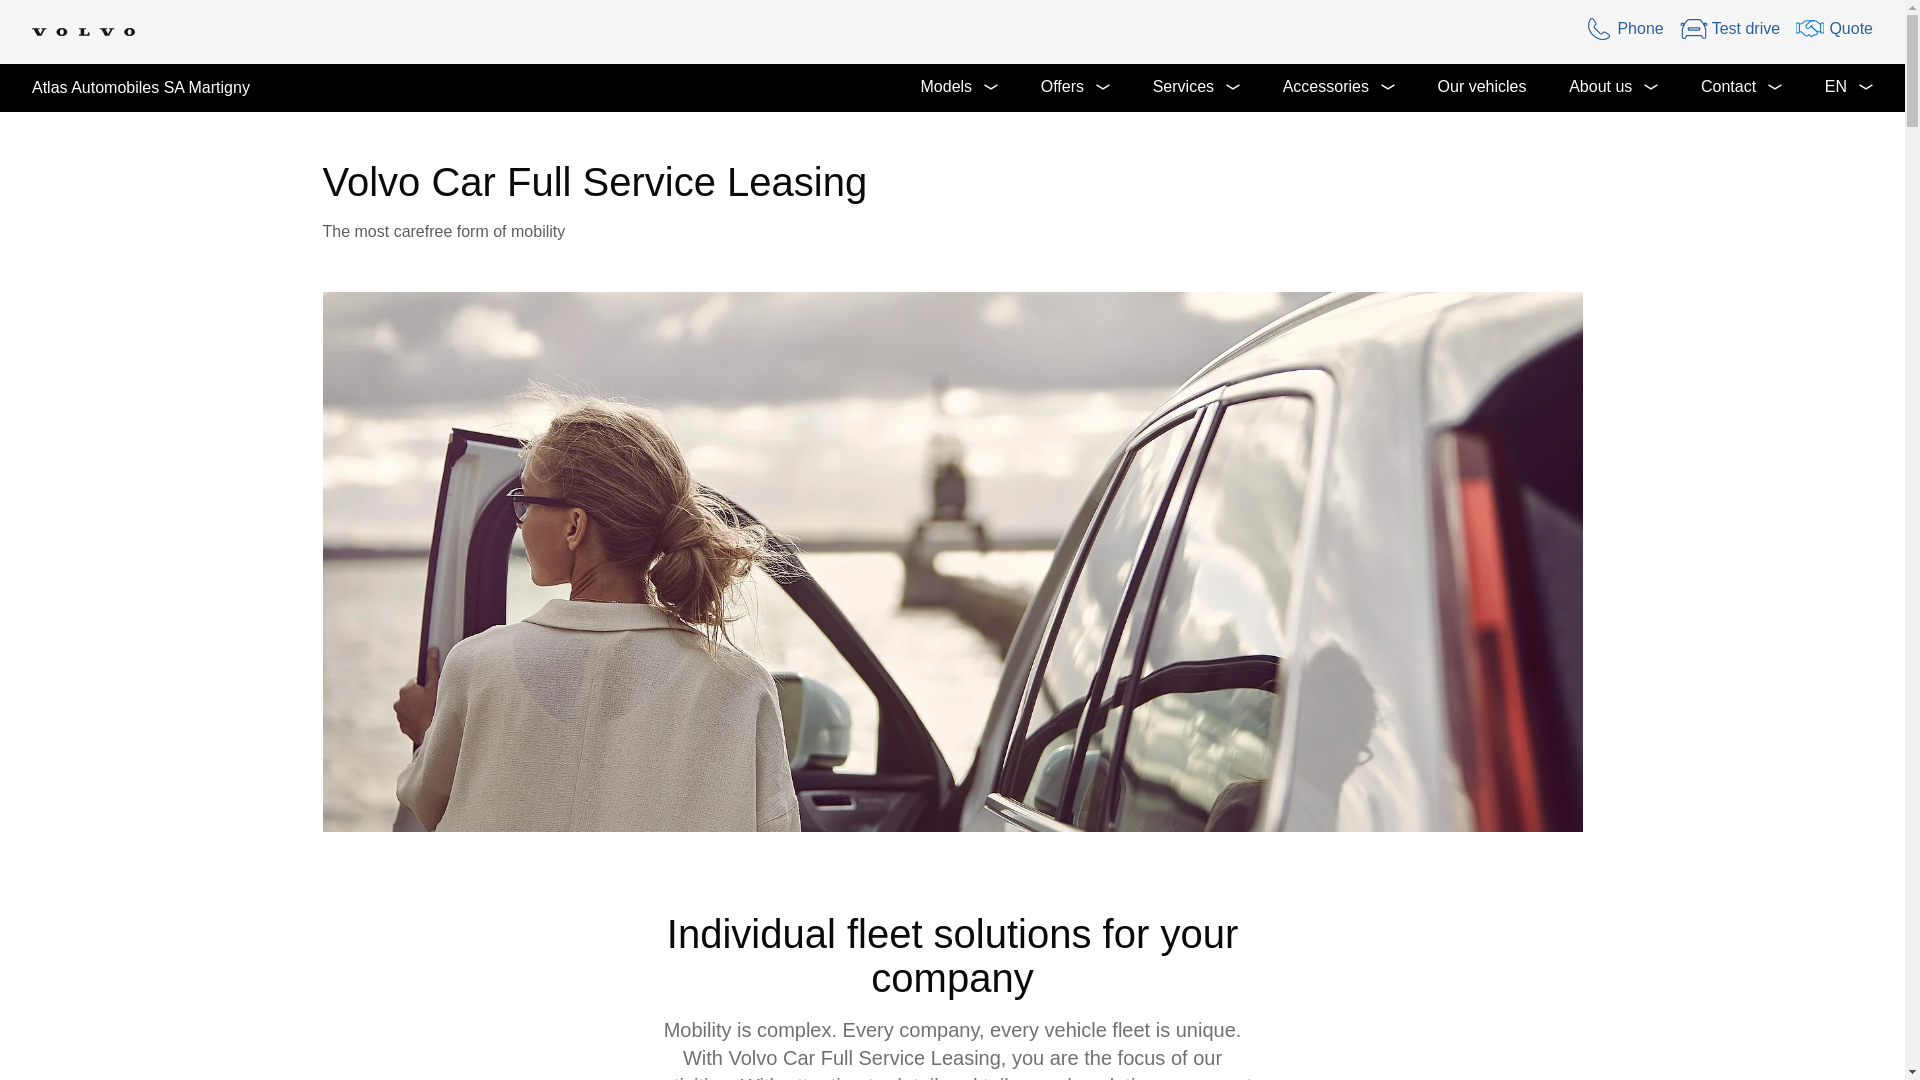  I want to click on Volvo Logo, so click(83, 32).